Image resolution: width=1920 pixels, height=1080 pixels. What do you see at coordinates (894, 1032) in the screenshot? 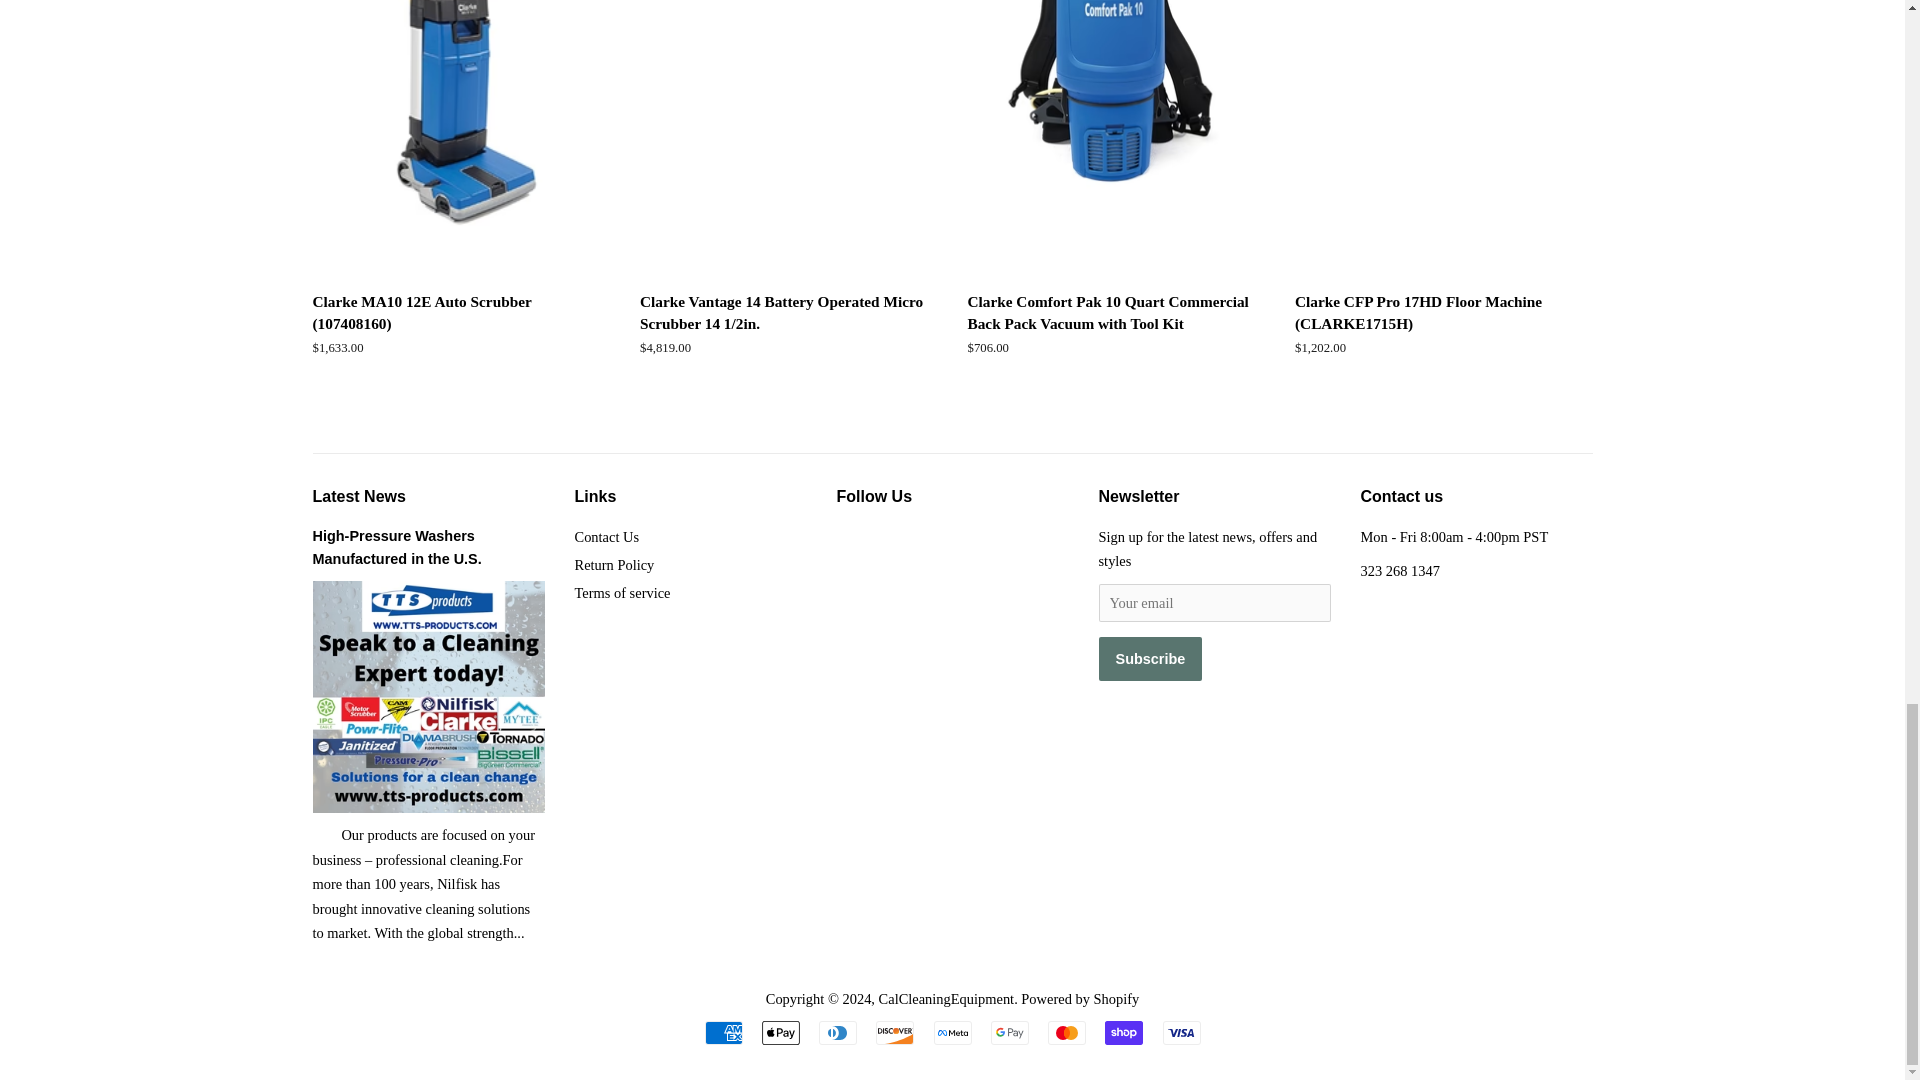
I see `Discover` at bounding box center [894, 1032].